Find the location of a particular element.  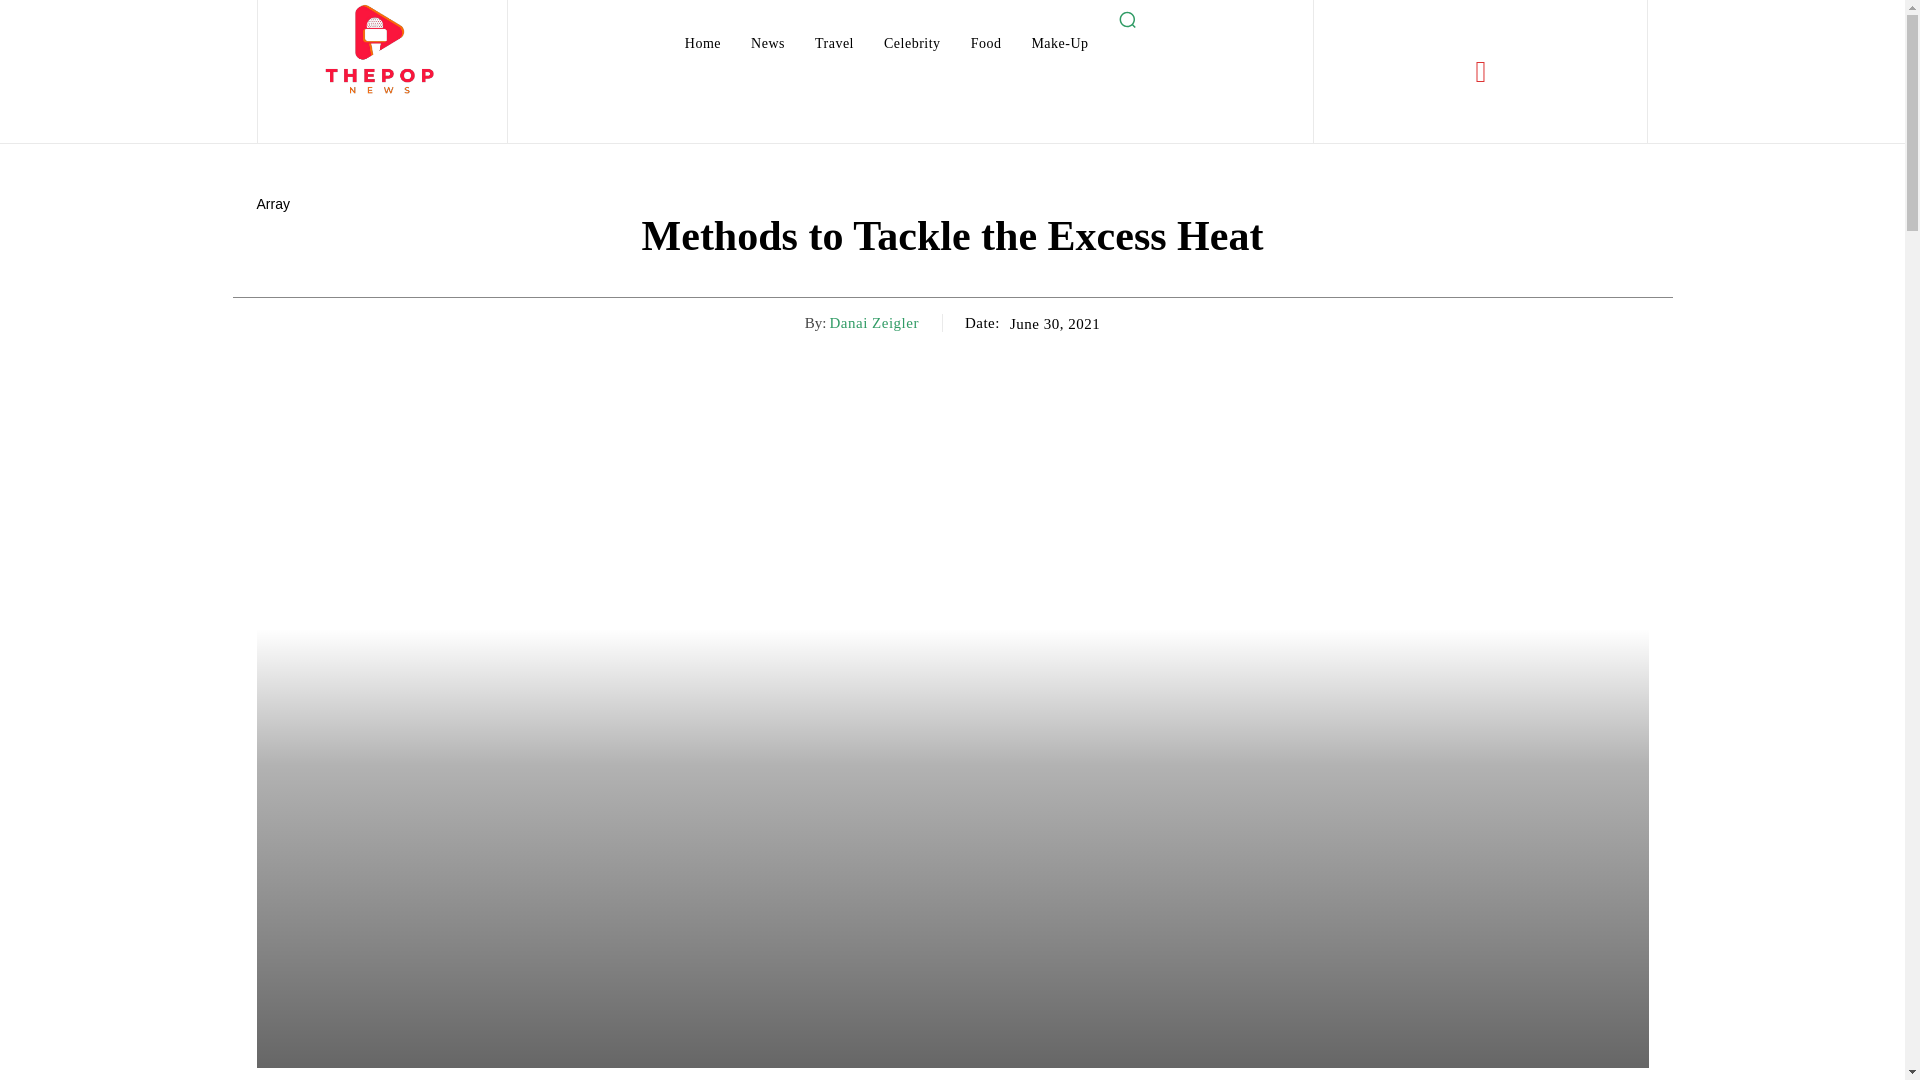

Celebrity is located at coordinates (912, 44).